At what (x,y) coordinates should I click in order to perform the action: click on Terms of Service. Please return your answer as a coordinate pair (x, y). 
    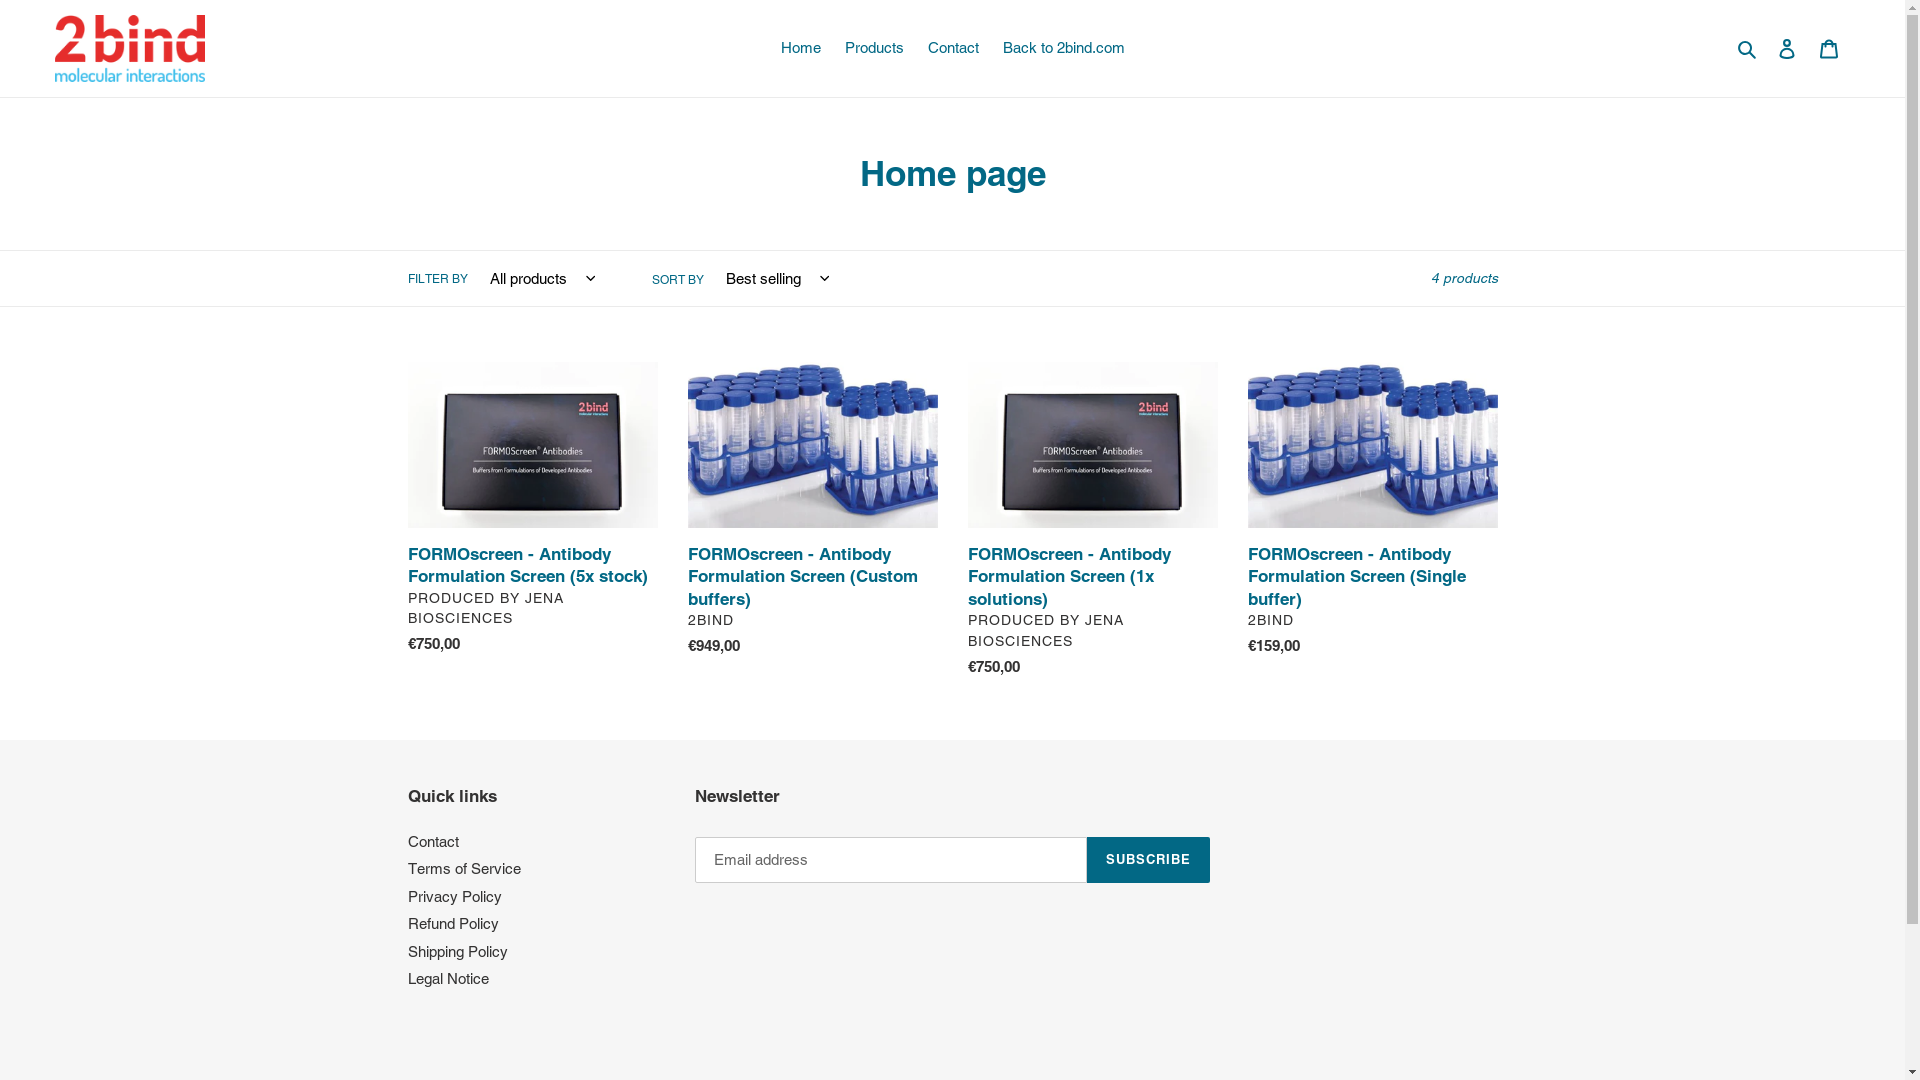
    Looking at the image, I should click on (464, 868).